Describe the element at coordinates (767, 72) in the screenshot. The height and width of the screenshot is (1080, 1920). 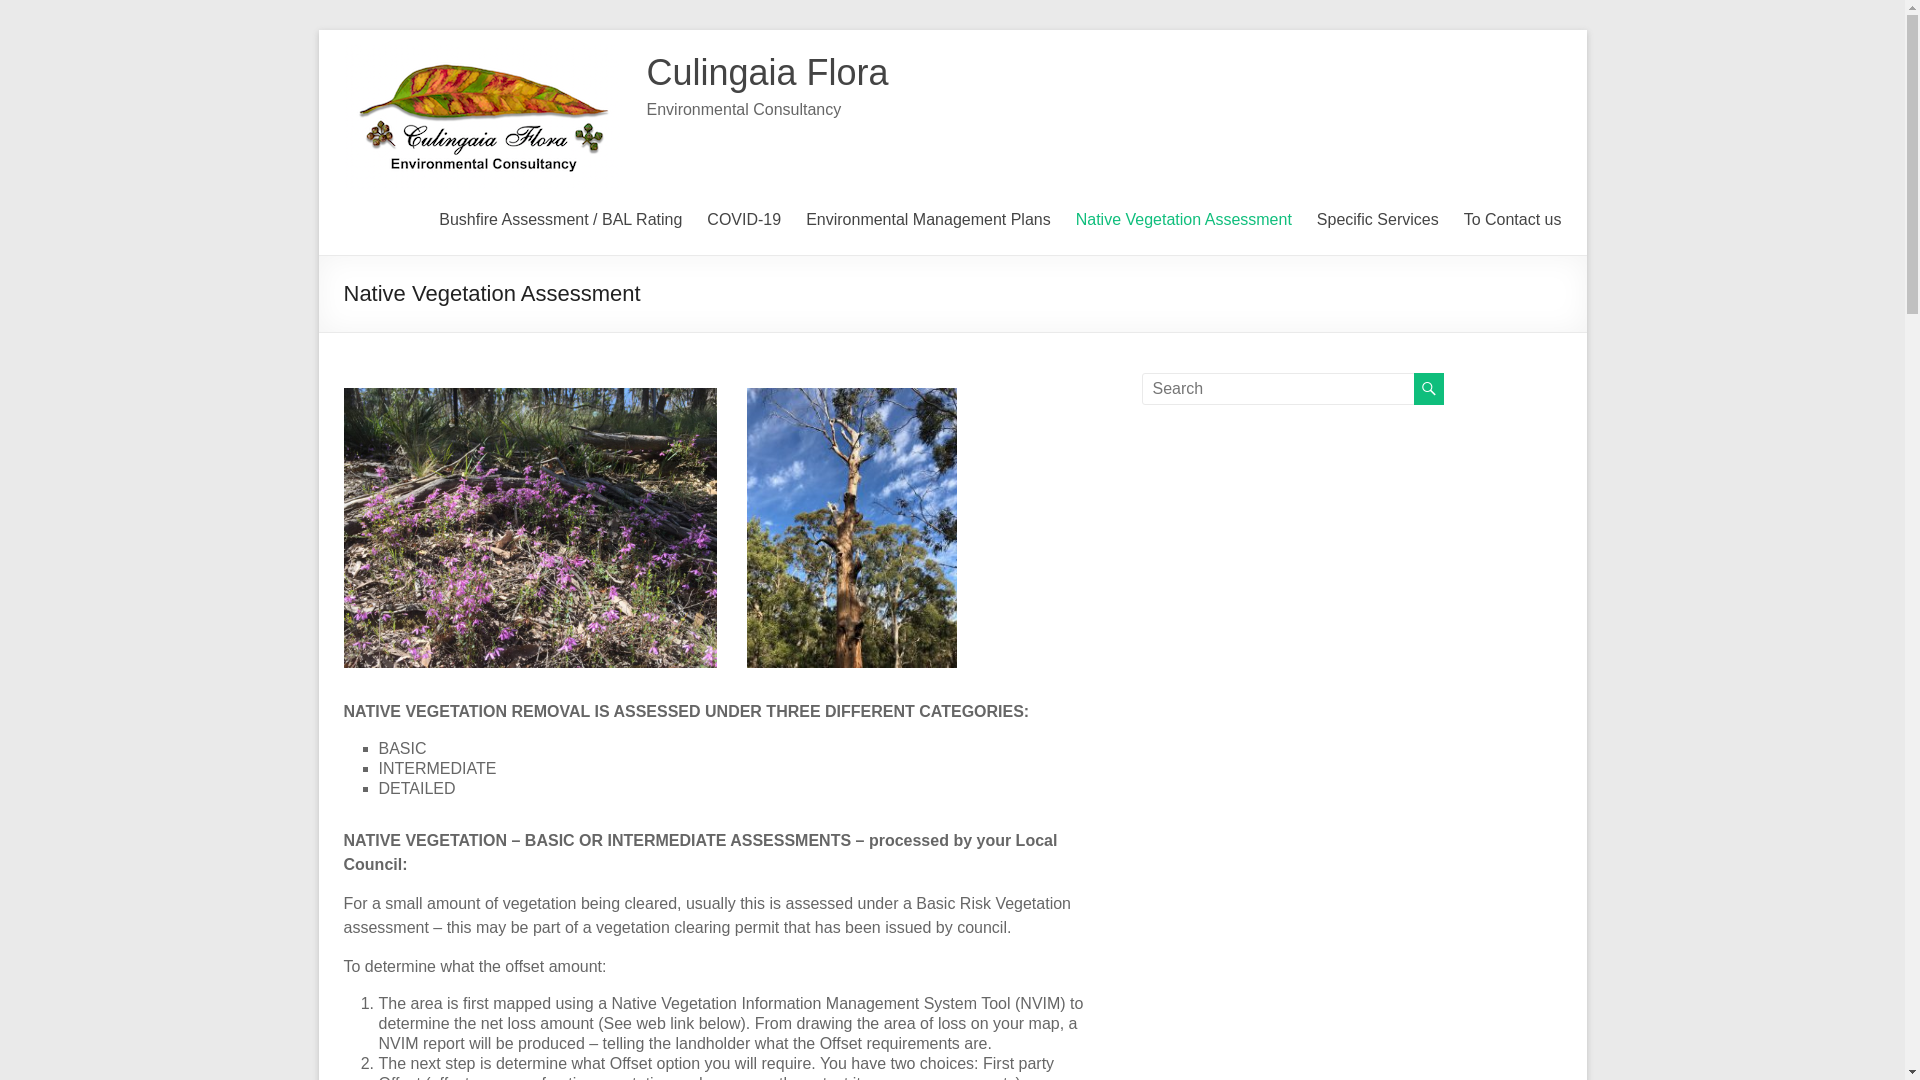
I see `Culingaia Flora` at that location.